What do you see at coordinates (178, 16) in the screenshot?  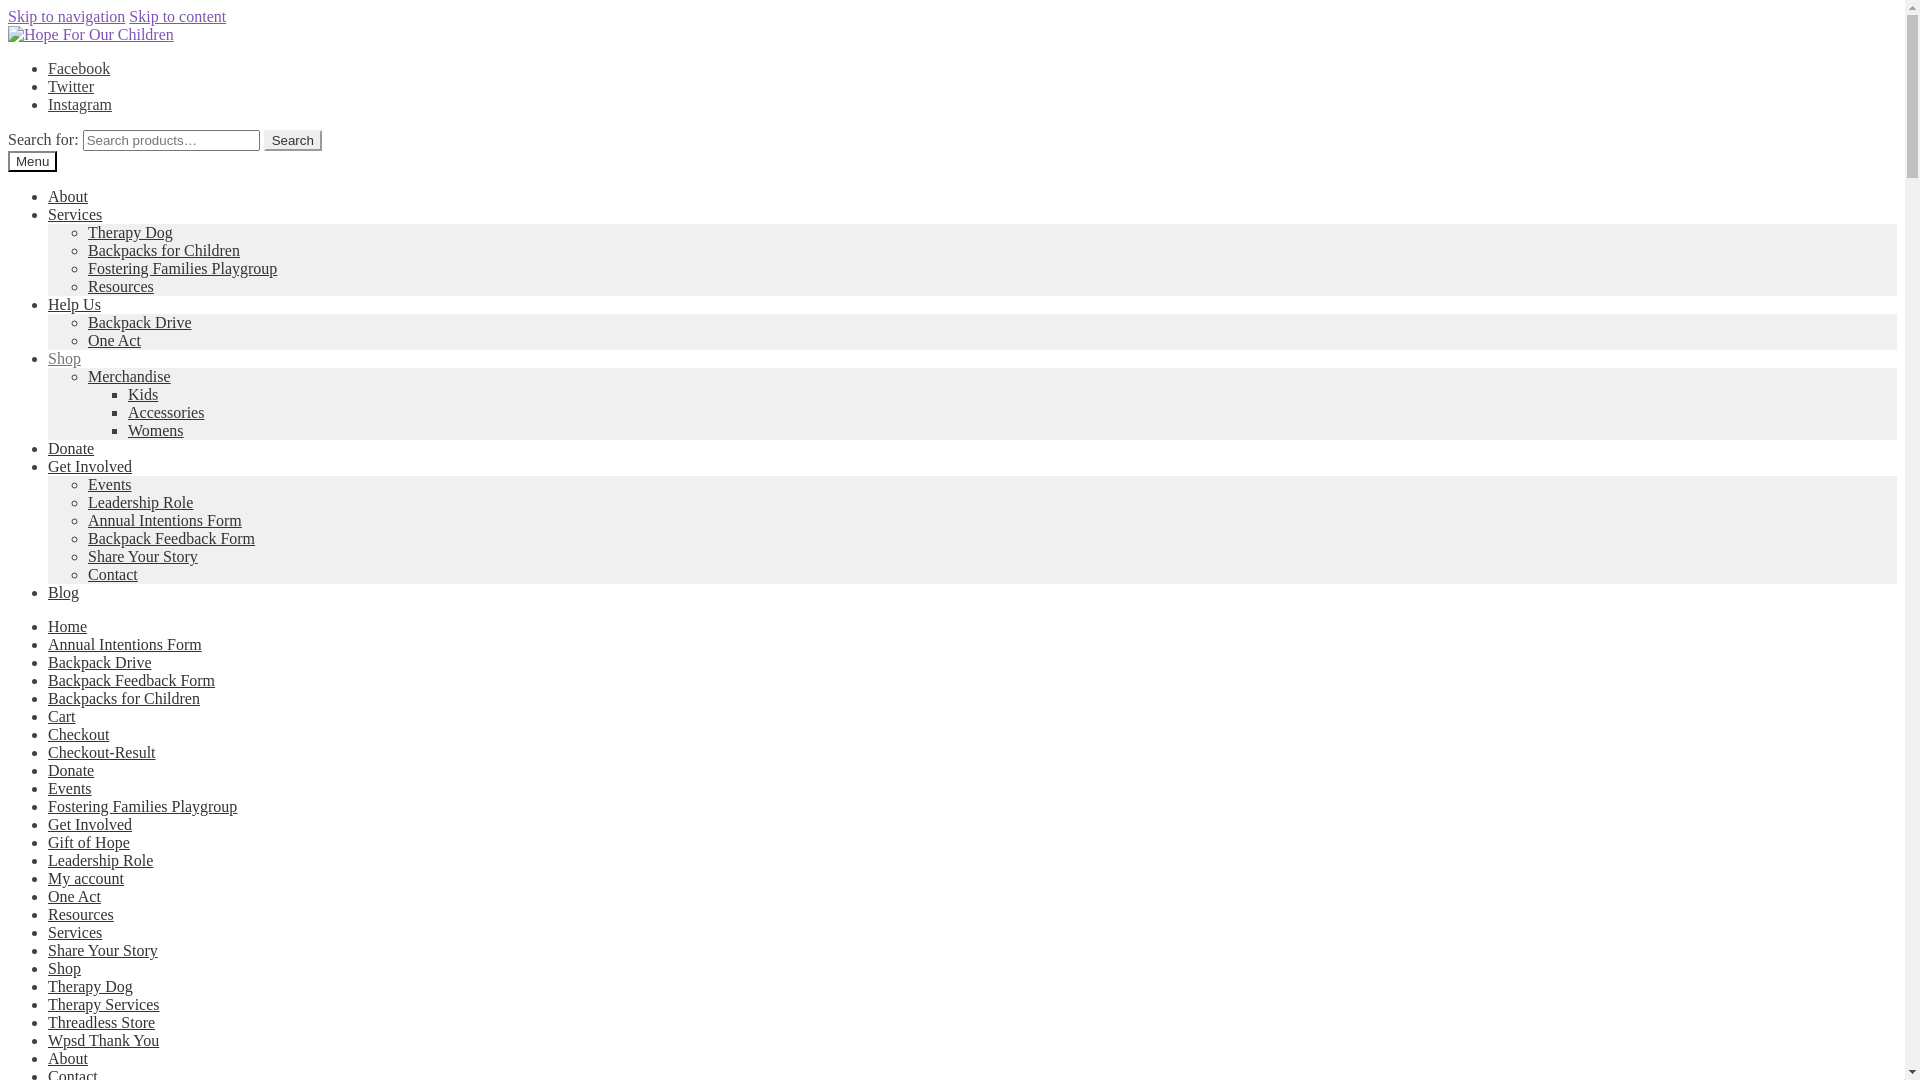 I see `Skip to content` at bounding box center [178, 16].